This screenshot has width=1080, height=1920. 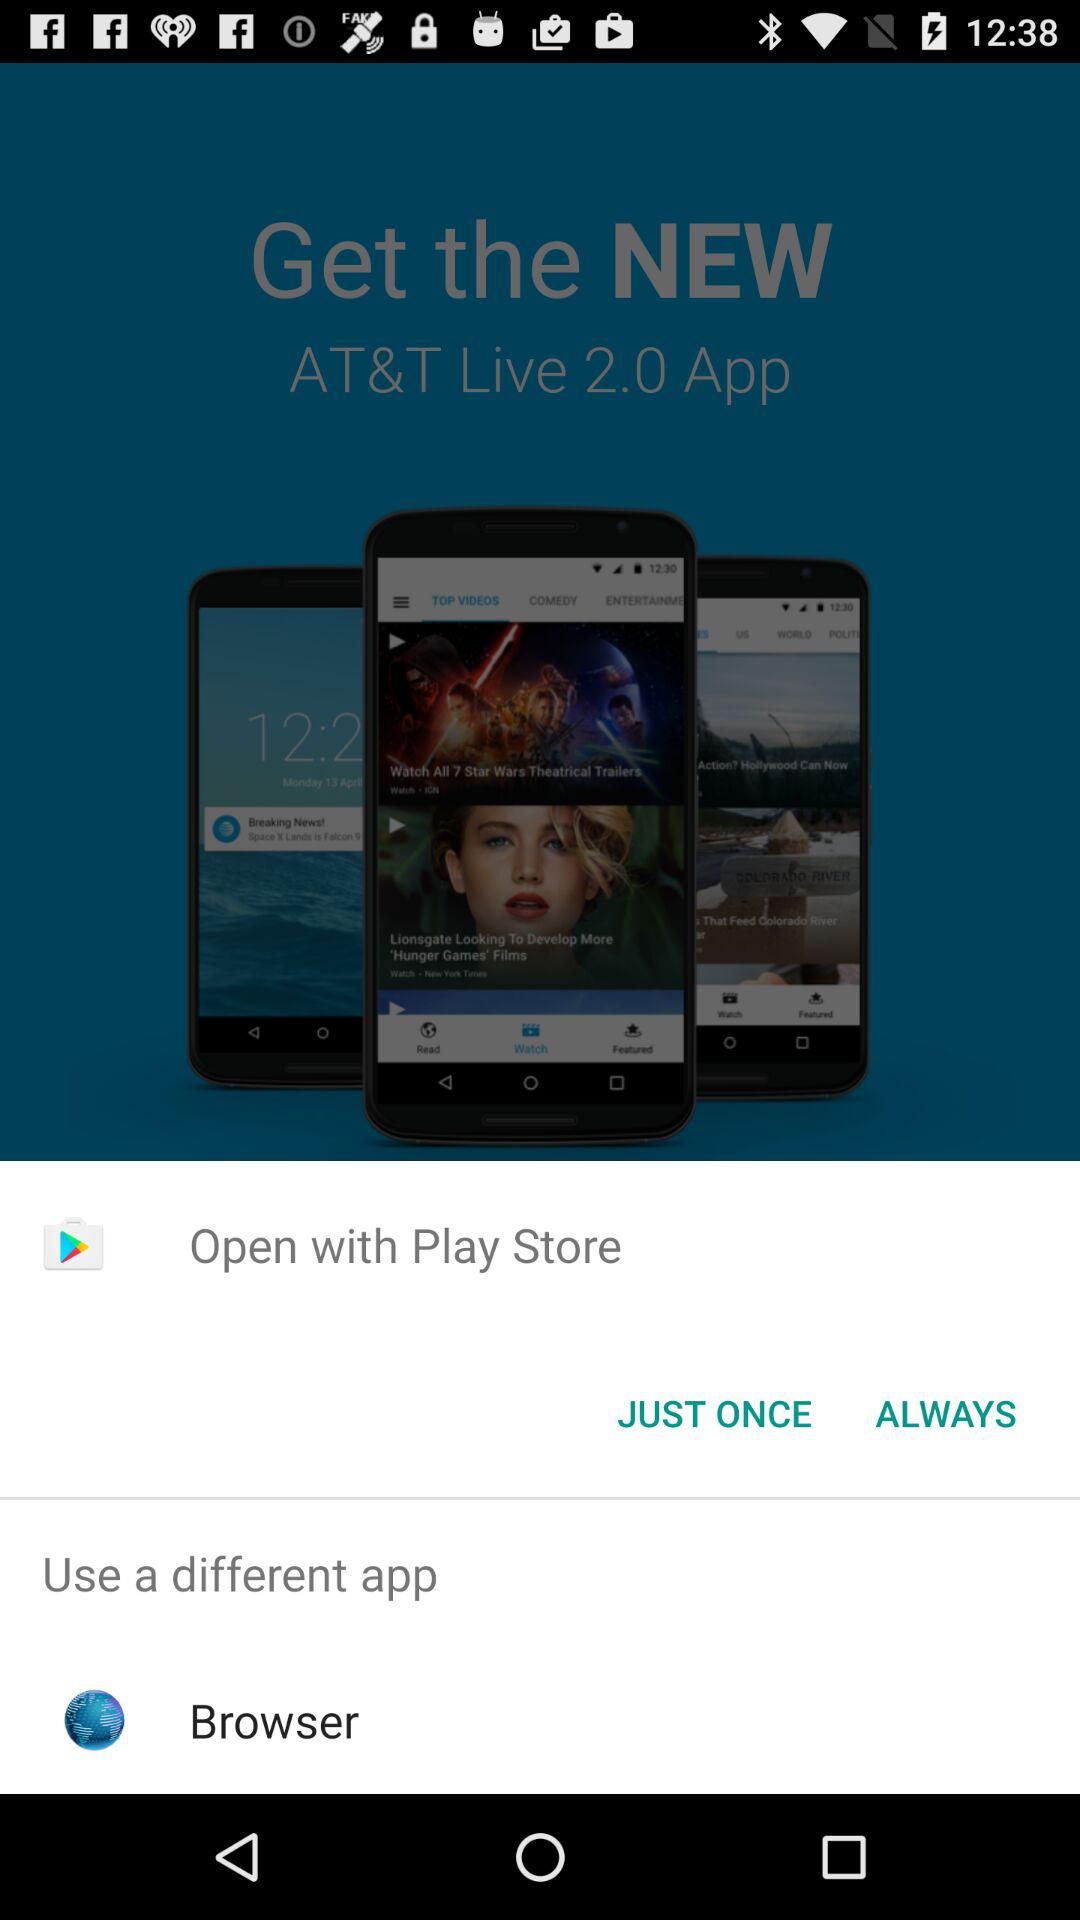 What do you see at coordinates (540, 1574) in the screenshot?
I see `jump until use a different app` at bounding box center [540, 1574].